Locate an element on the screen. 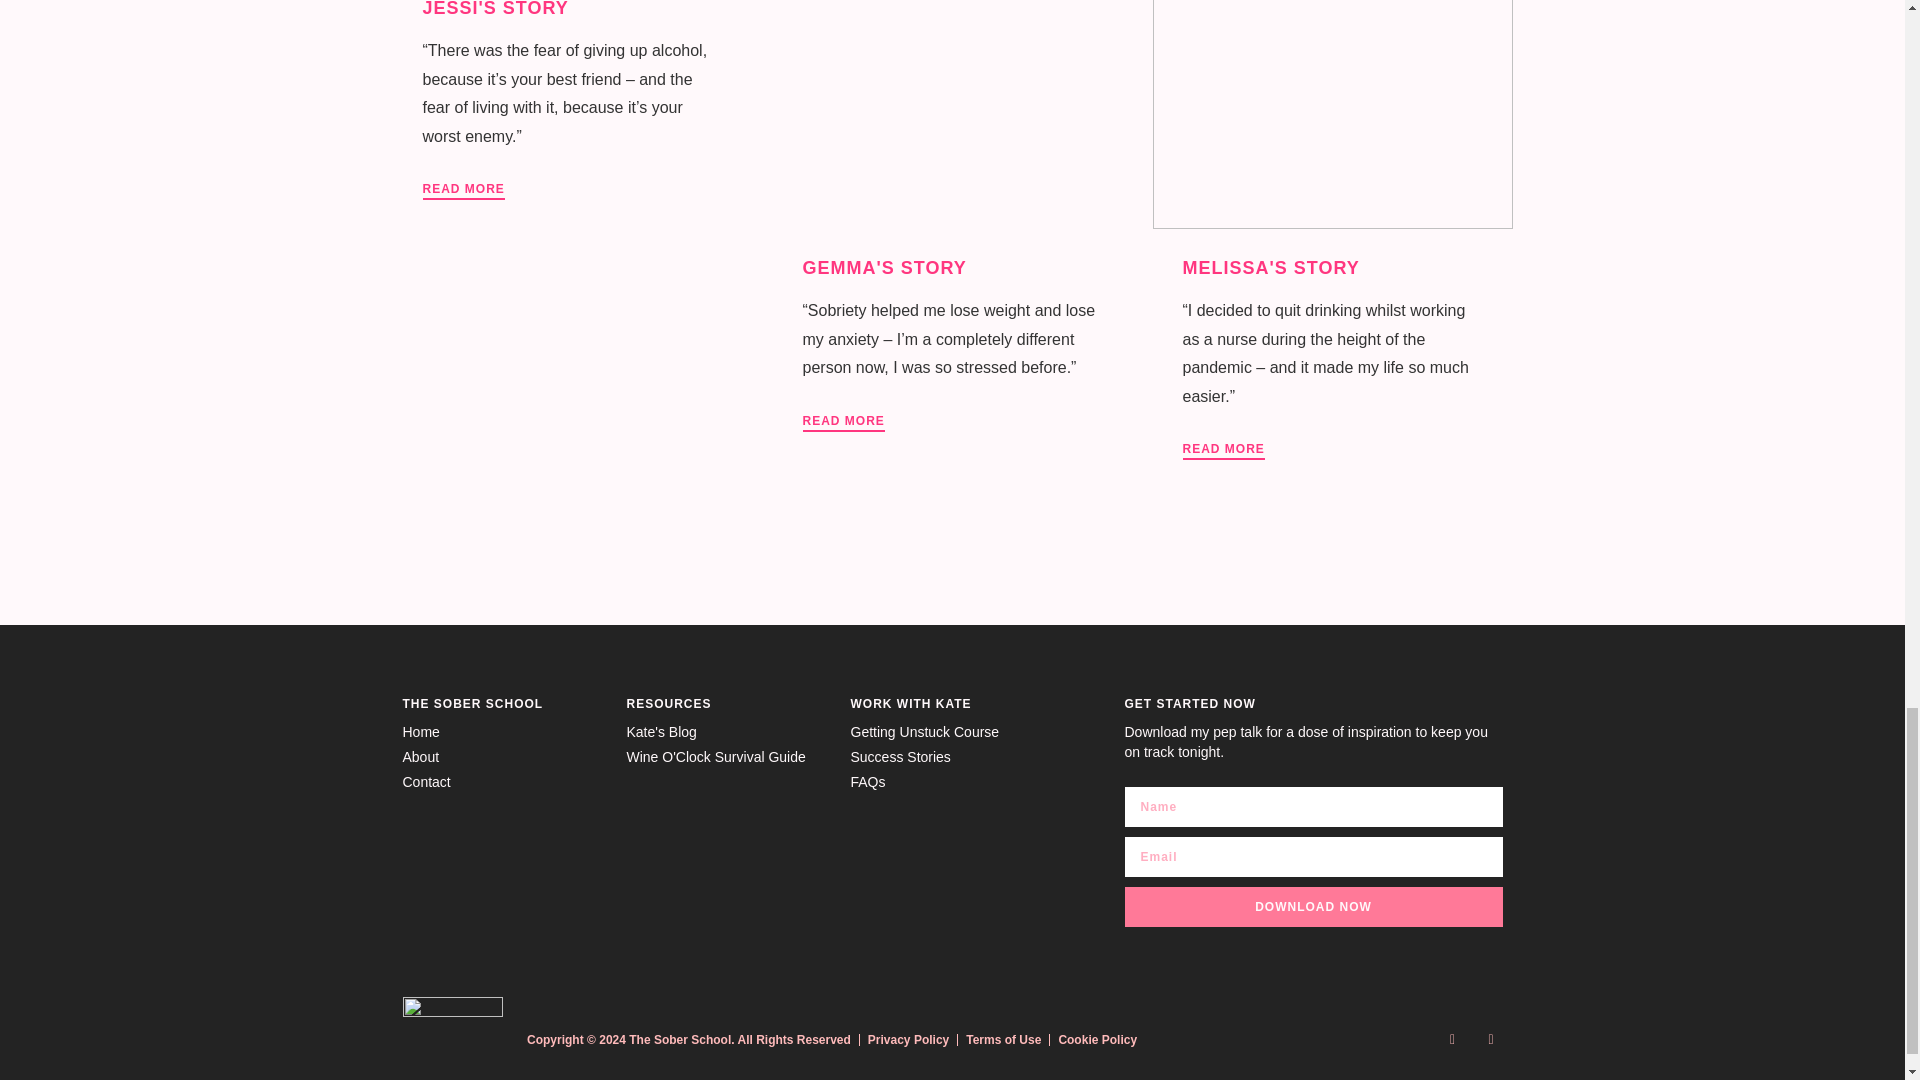  Terms of Use is located at coordinates (1002, 1040).